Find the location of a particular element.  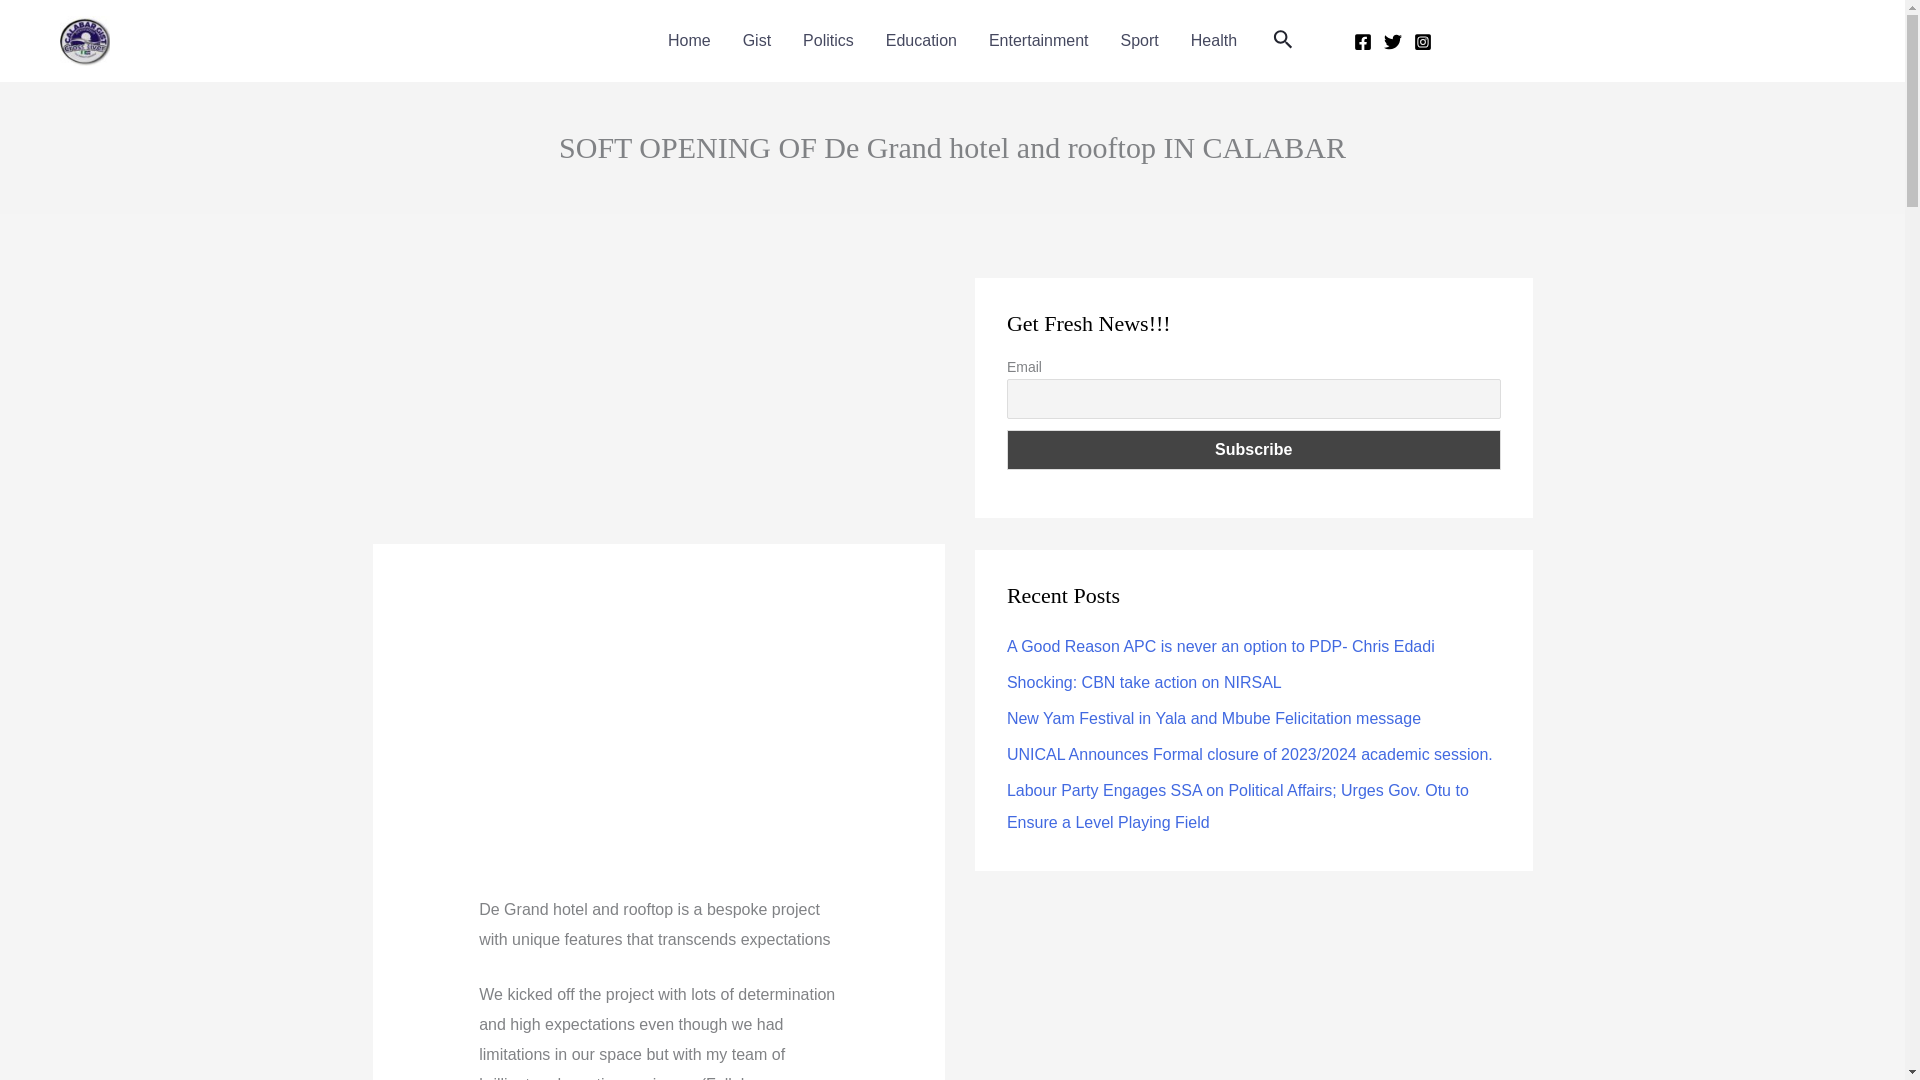

Gist is located at coordinates (757, 40).